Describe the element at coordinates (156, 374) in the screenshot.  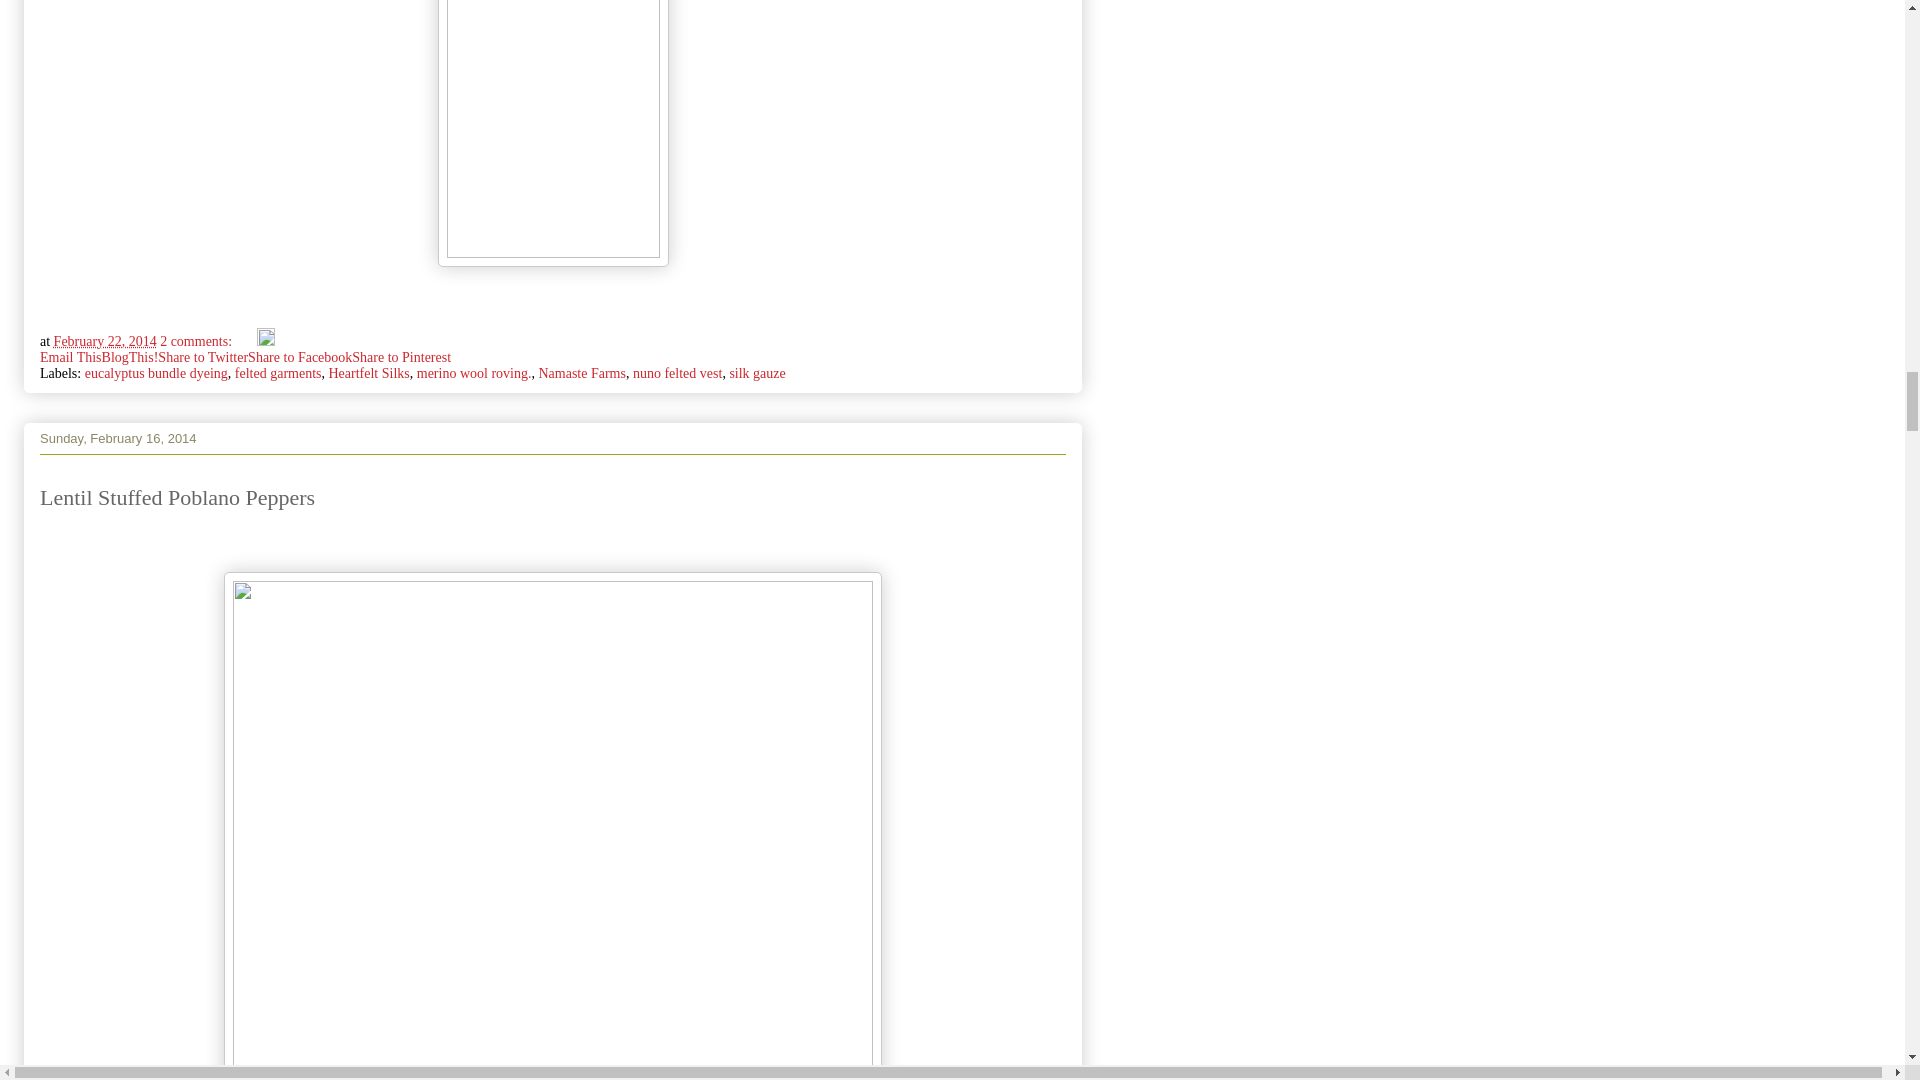
I see `eucalyptus bundle dyeing` at that location.